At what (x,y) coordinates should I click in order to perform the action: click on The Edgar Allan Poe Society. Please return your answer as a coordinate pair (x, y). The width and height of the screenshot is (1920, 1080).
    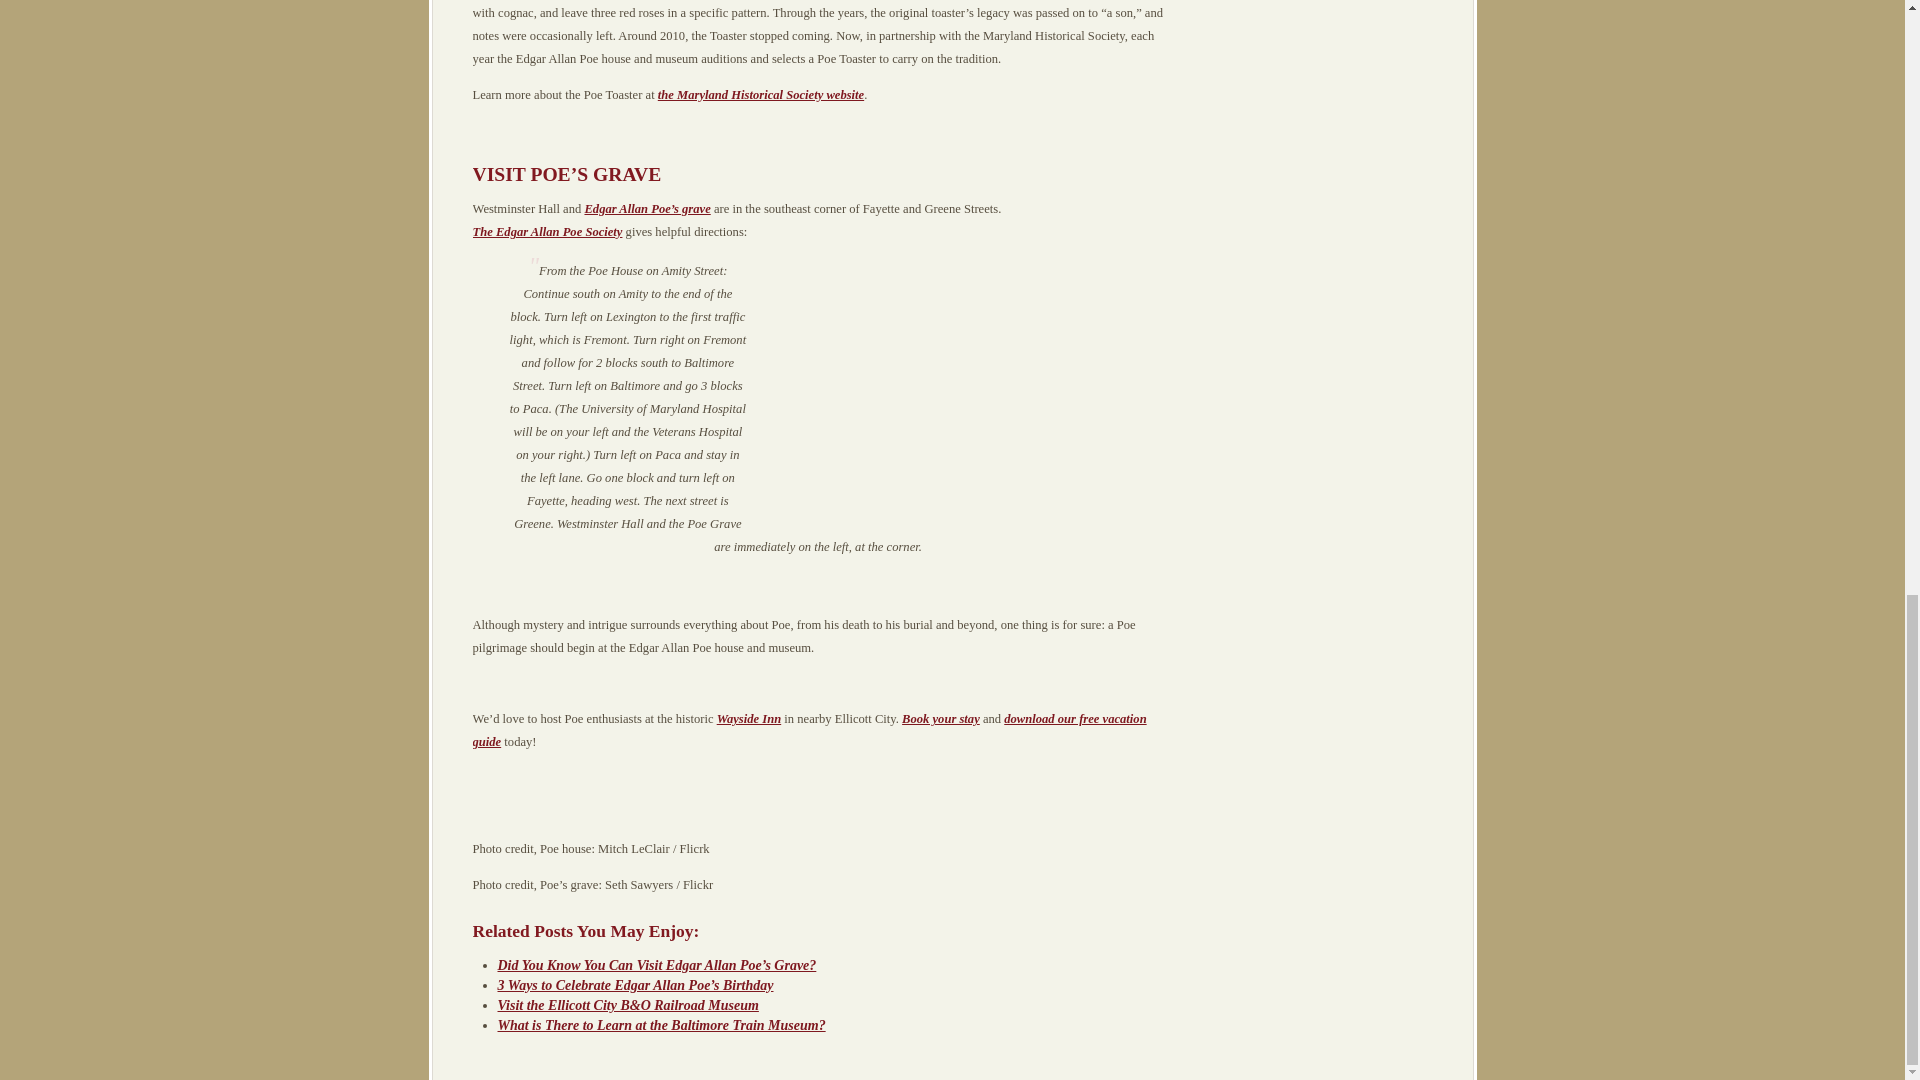
    Looking at the image, I should click on (547, 231).